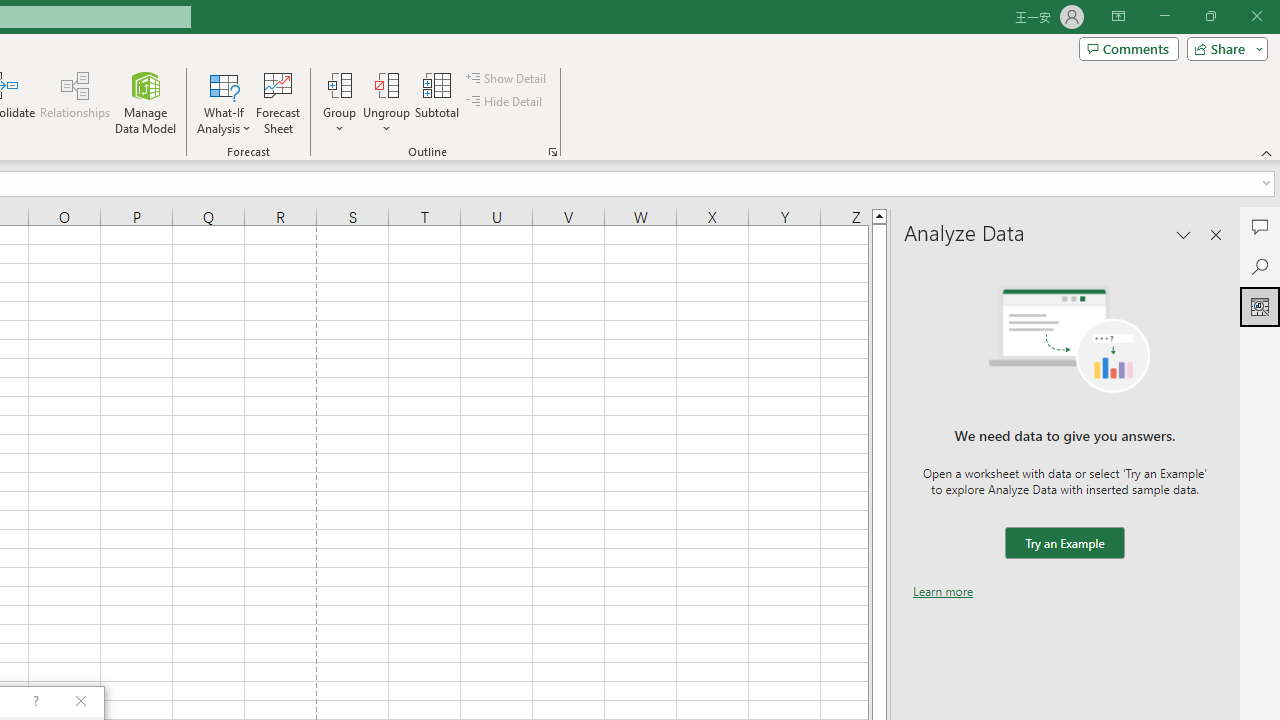  Describe the element at coordinates (1216, 234) in the screenshot. I see `Close pane` at that location.